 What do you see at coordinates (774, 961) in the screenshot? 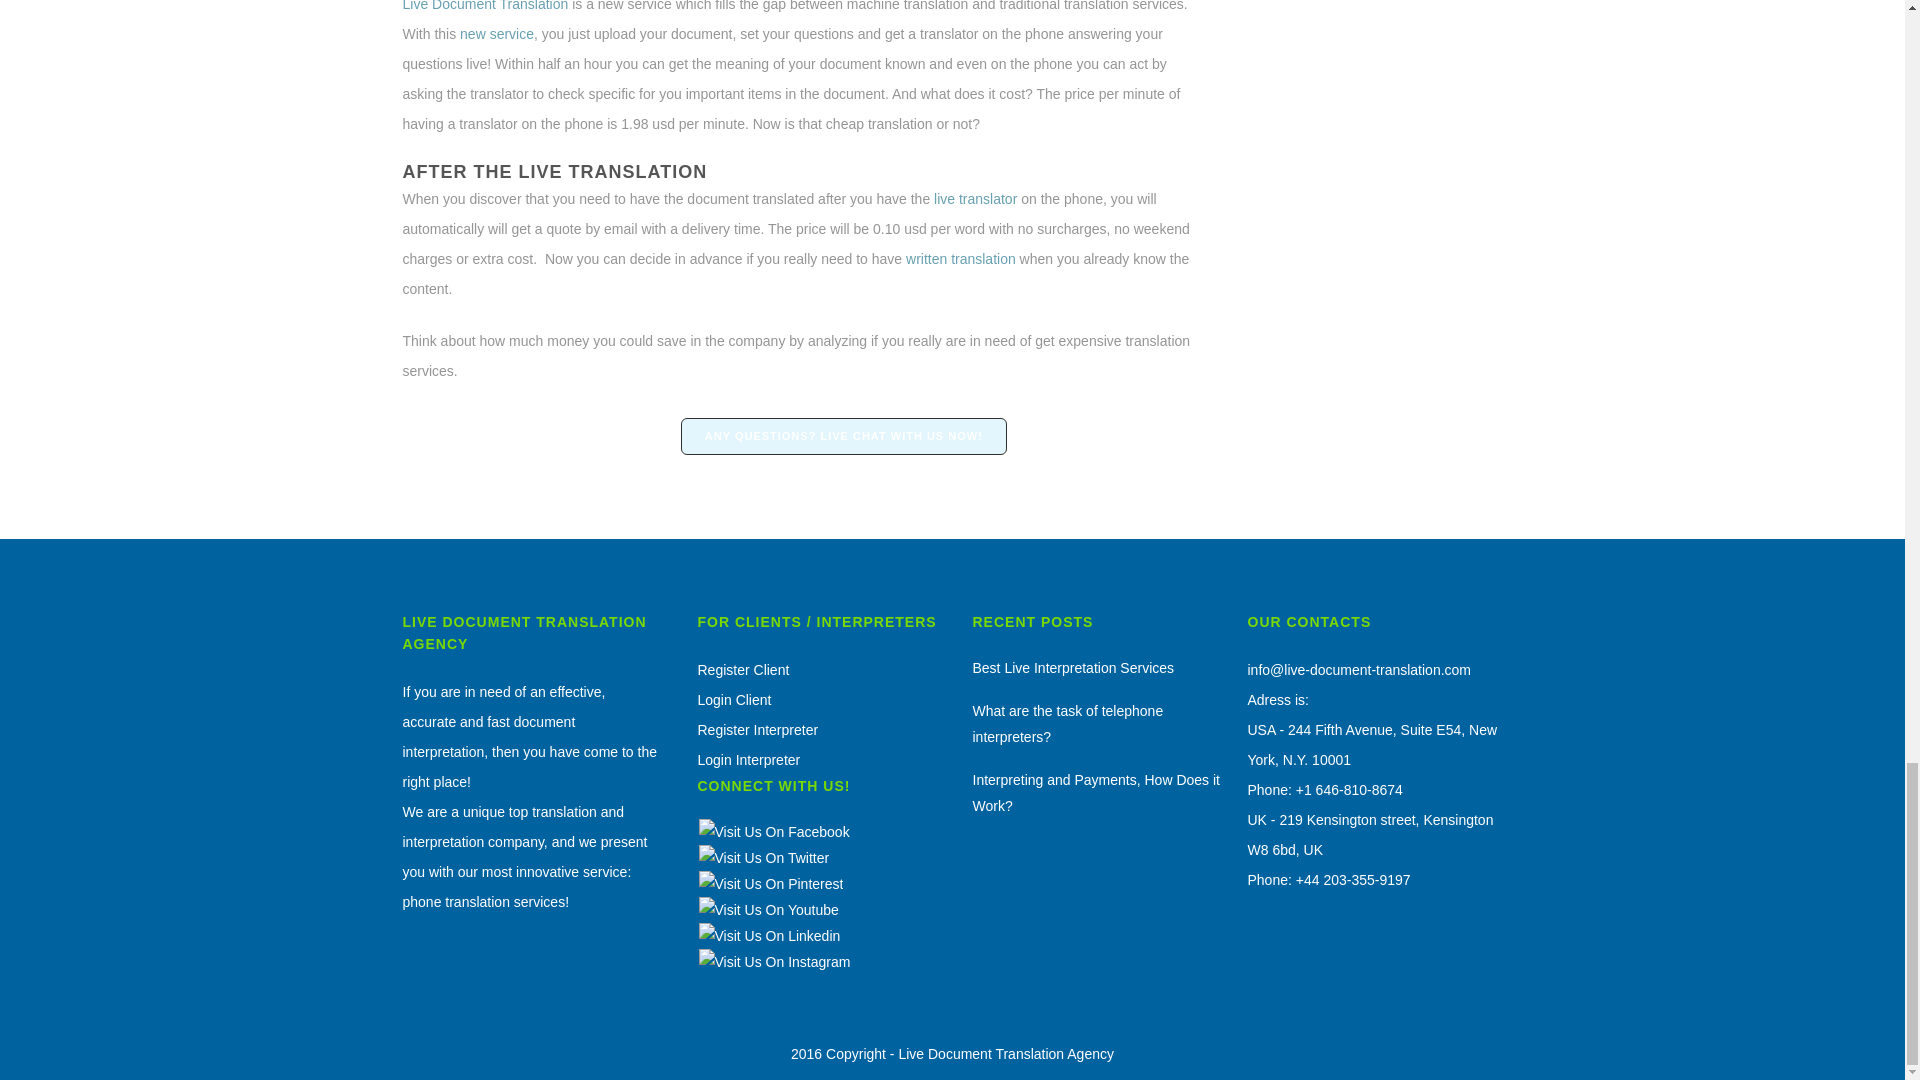
I see `Visit Us On Instagram` at bounding box center [774, 961].